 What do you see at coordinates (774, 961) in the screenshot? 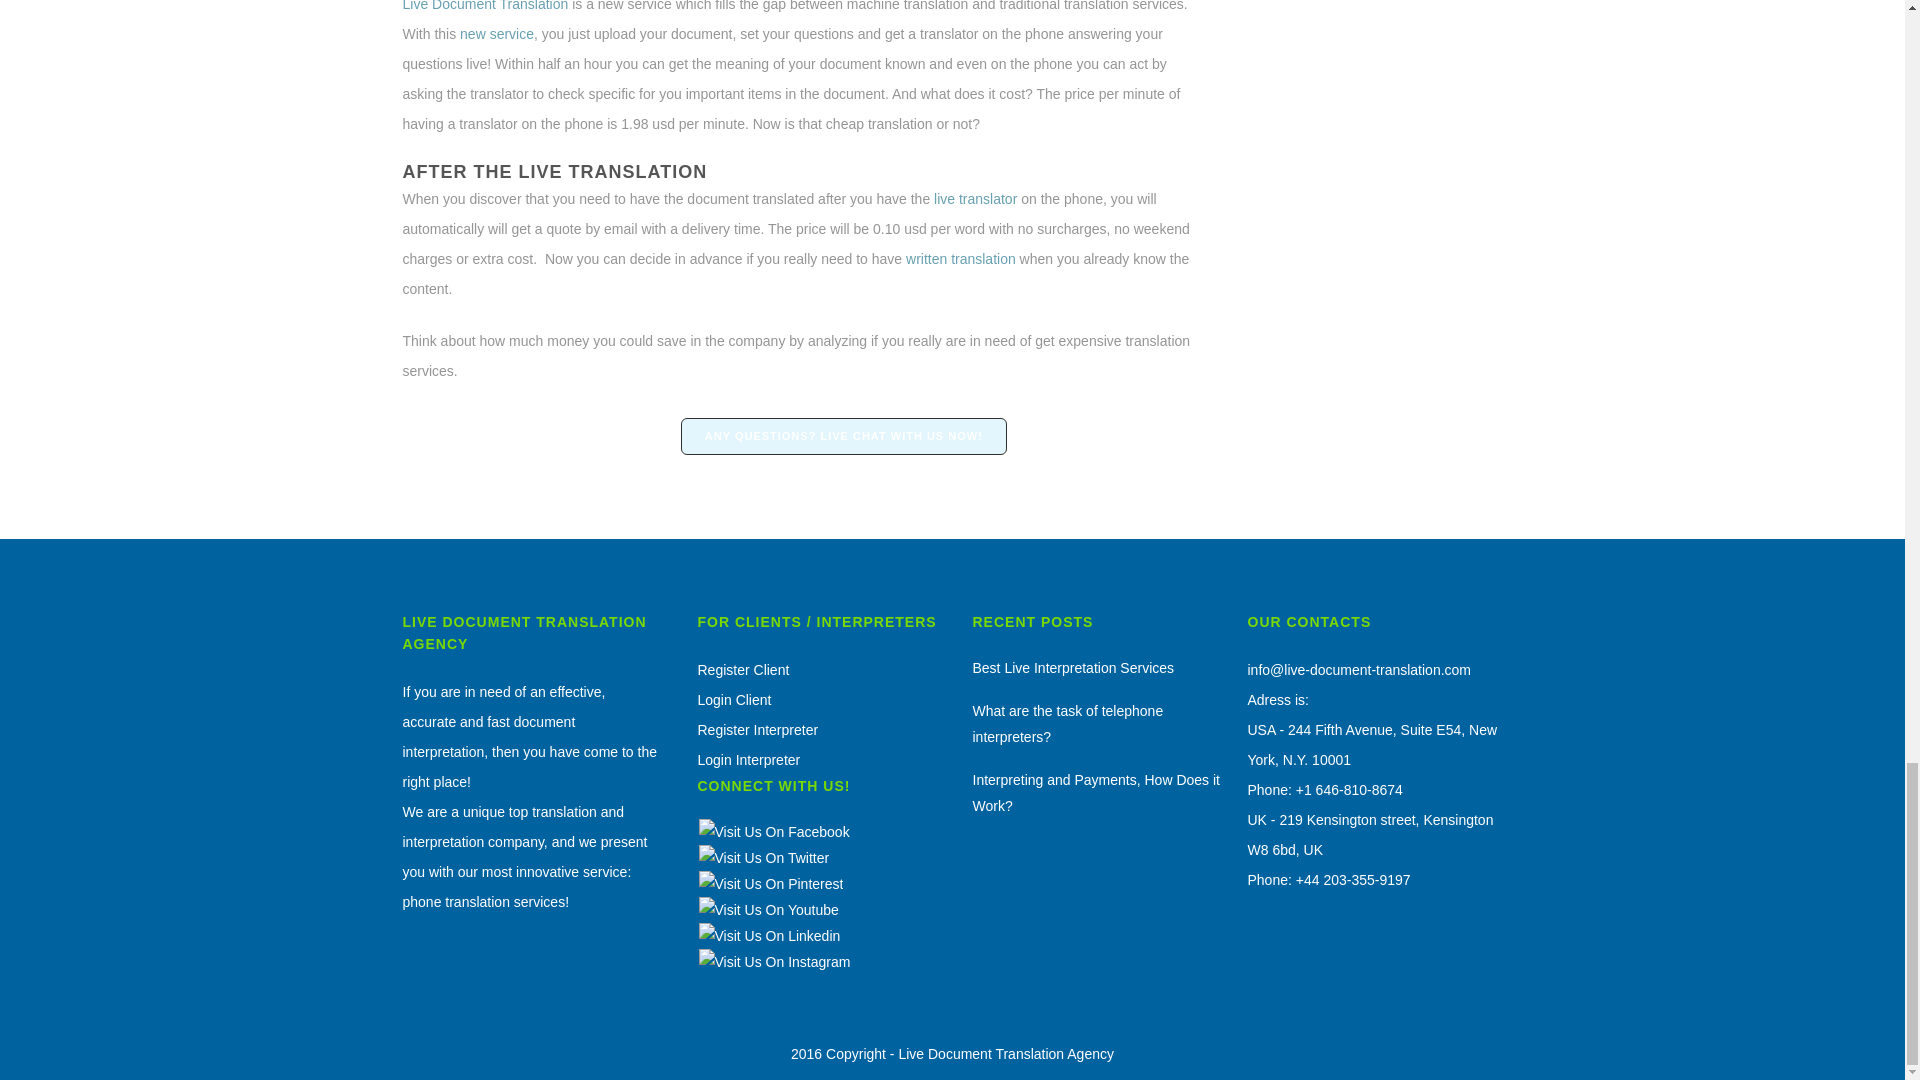
I see `Visit Us On Instagram` at bounding box center [774, 961].